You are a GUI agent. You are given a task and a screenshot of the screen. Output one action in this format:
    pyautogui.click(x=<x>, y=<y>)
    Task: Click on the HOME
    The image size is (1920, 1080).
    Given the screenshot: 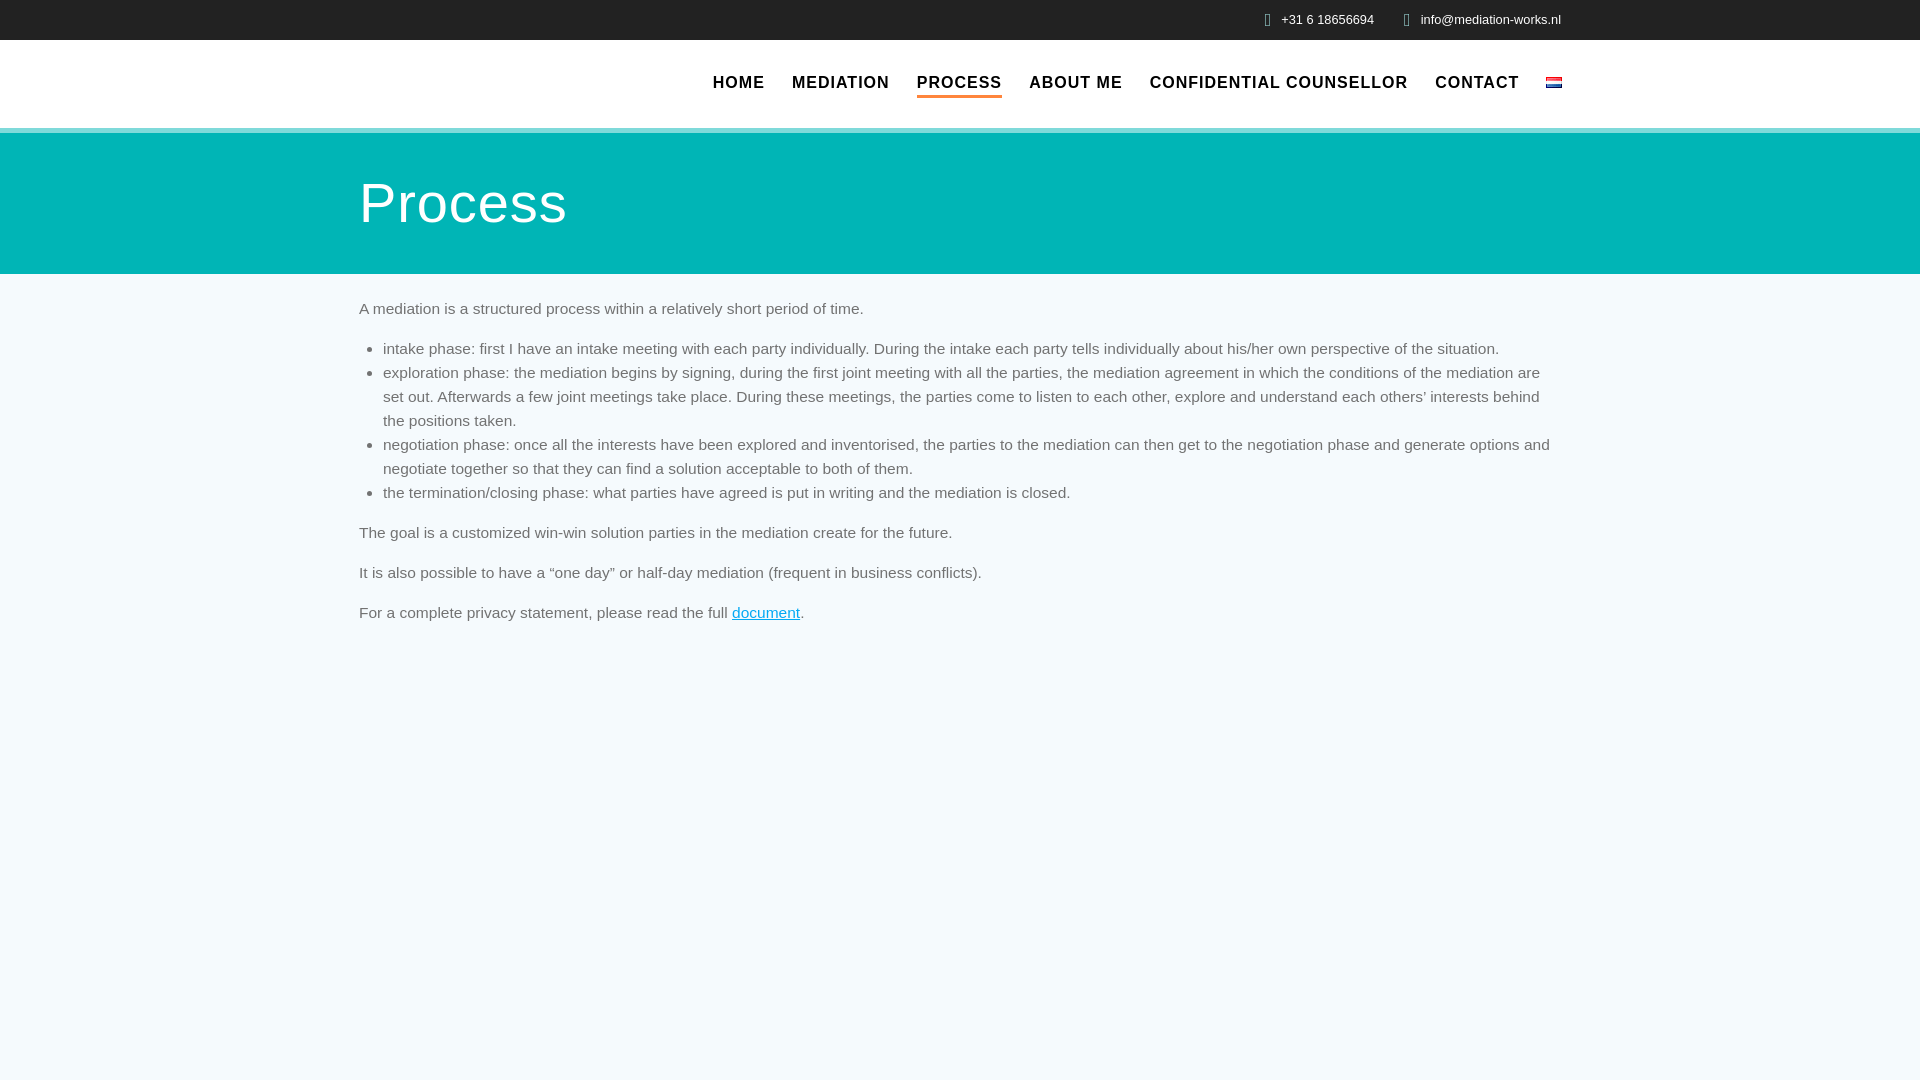 What is the action you would take?
    pyautogui.click(x=738, y=83)
    